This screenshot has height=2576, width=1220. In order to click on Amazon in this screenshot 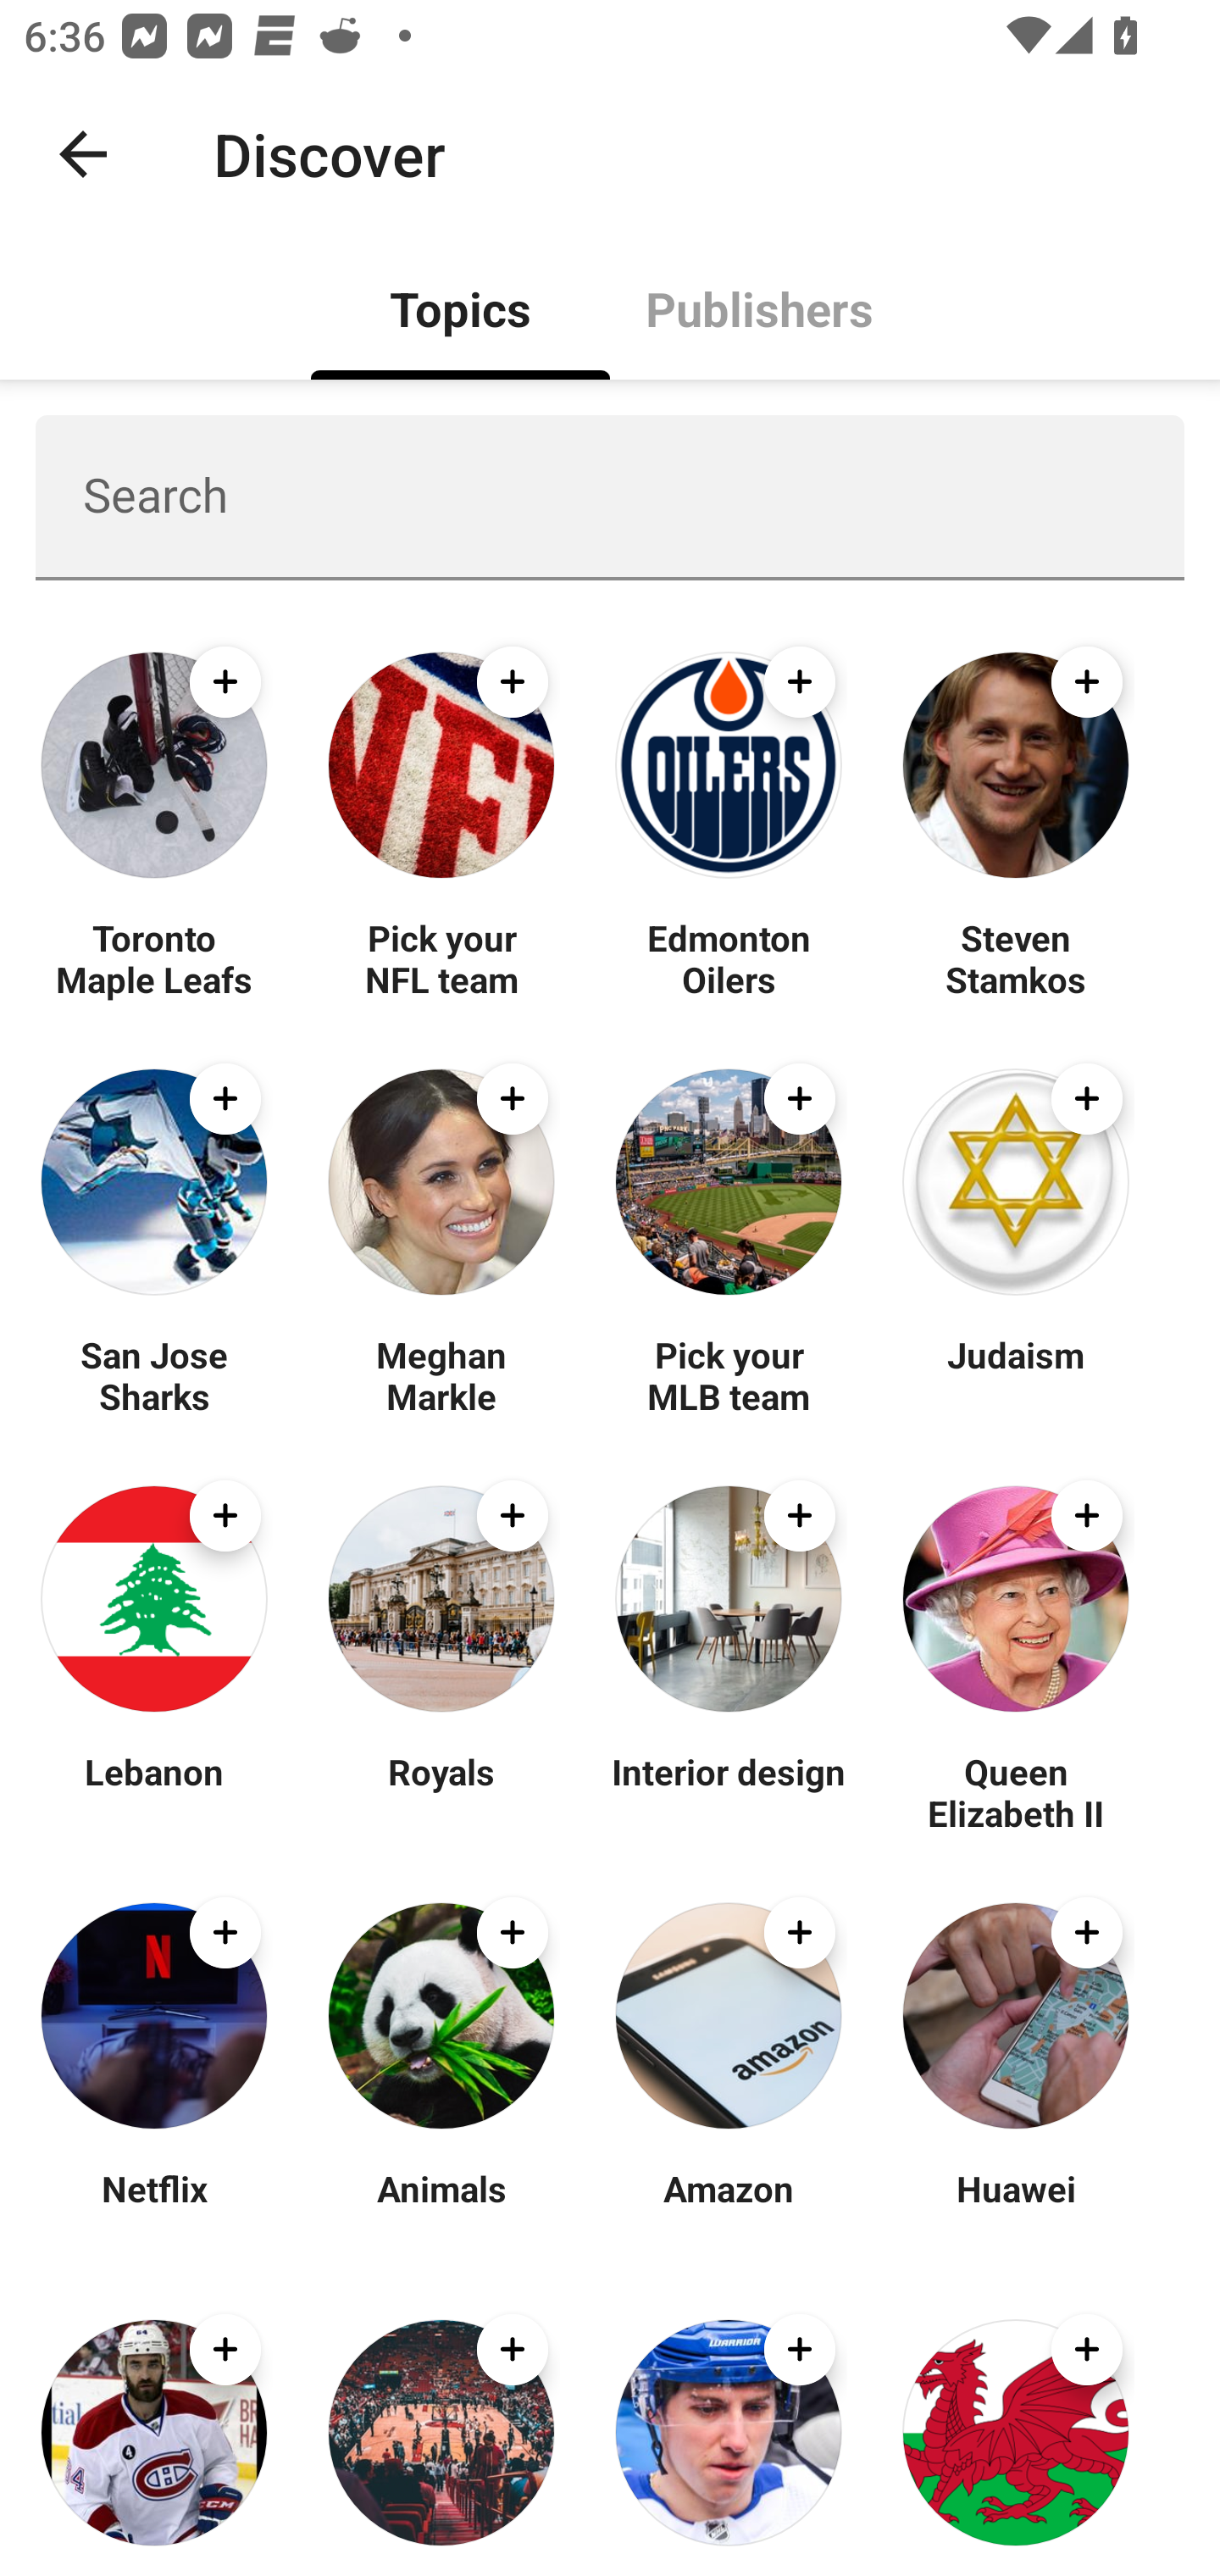, I will do `click(729, 2208)`.